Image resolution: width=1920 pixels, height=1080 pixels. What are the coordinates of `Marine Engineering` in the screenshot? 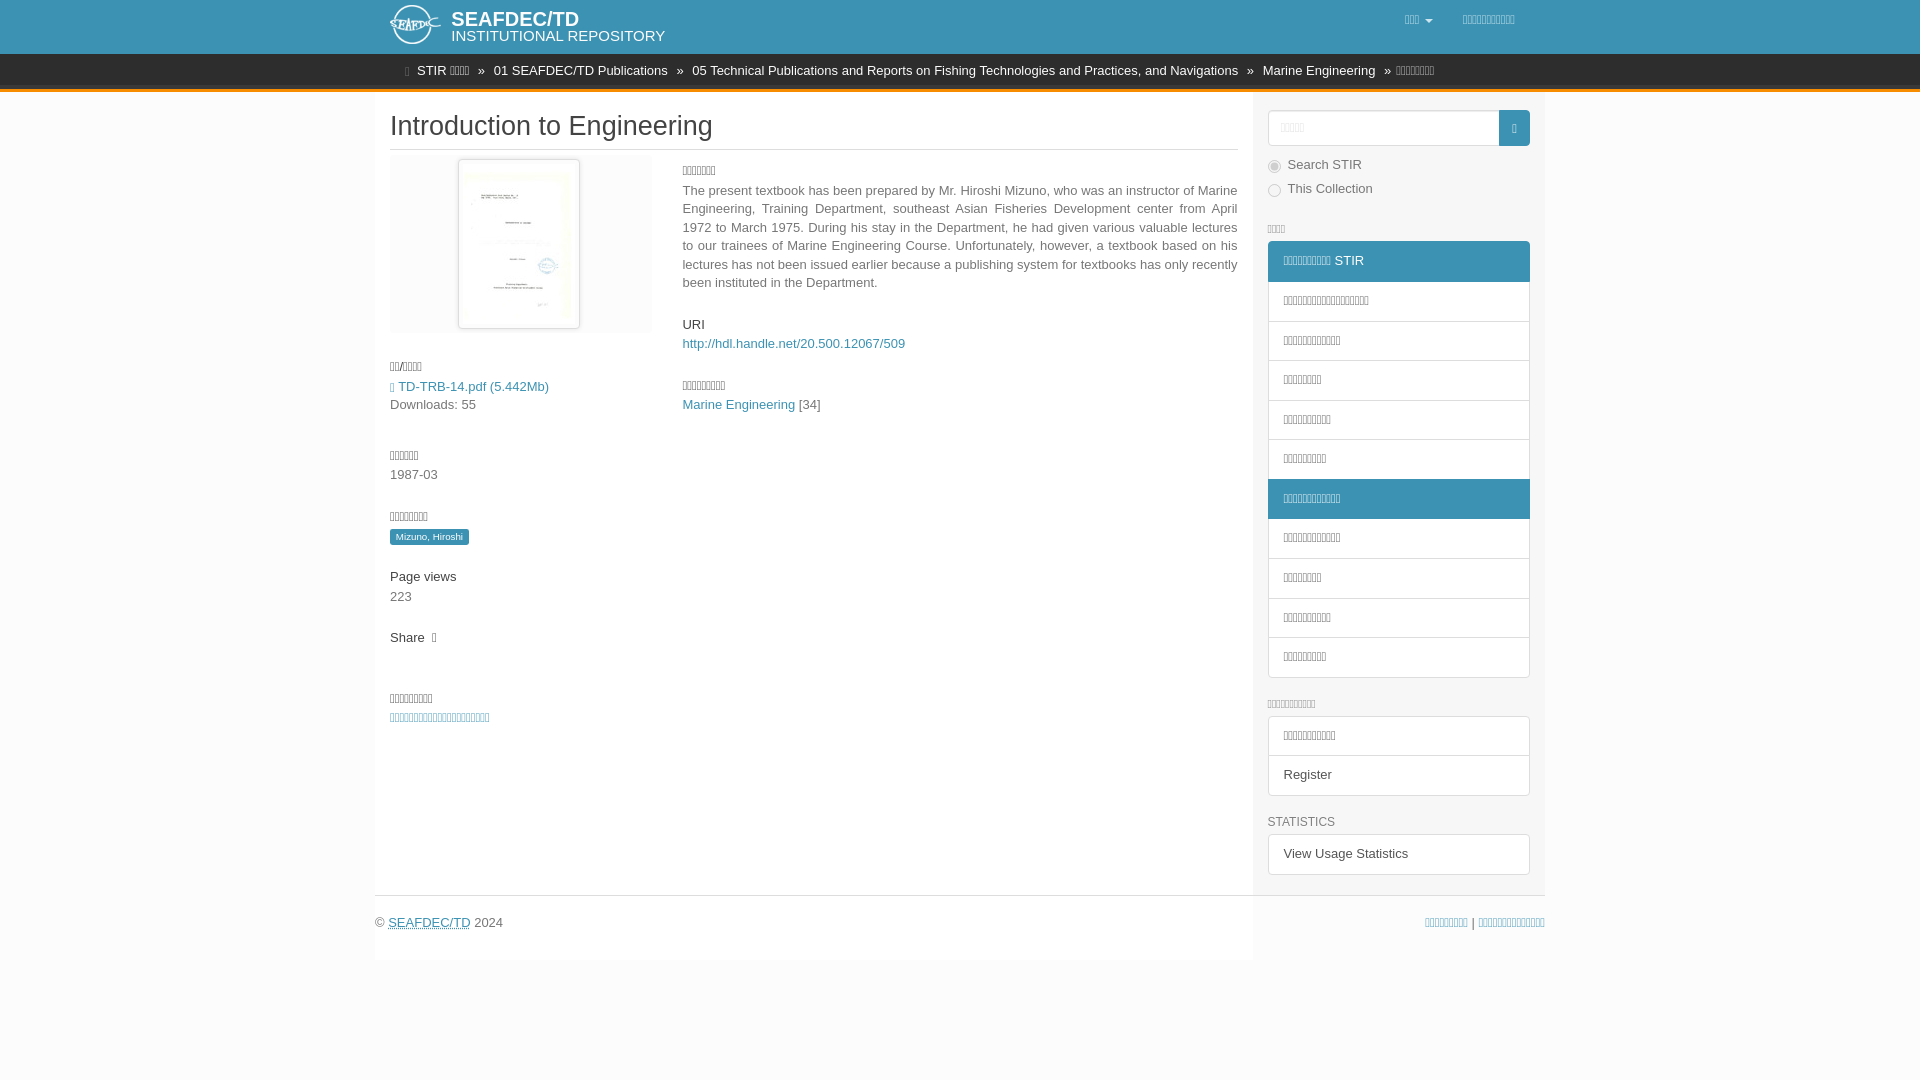 It's located at (1320, 70).